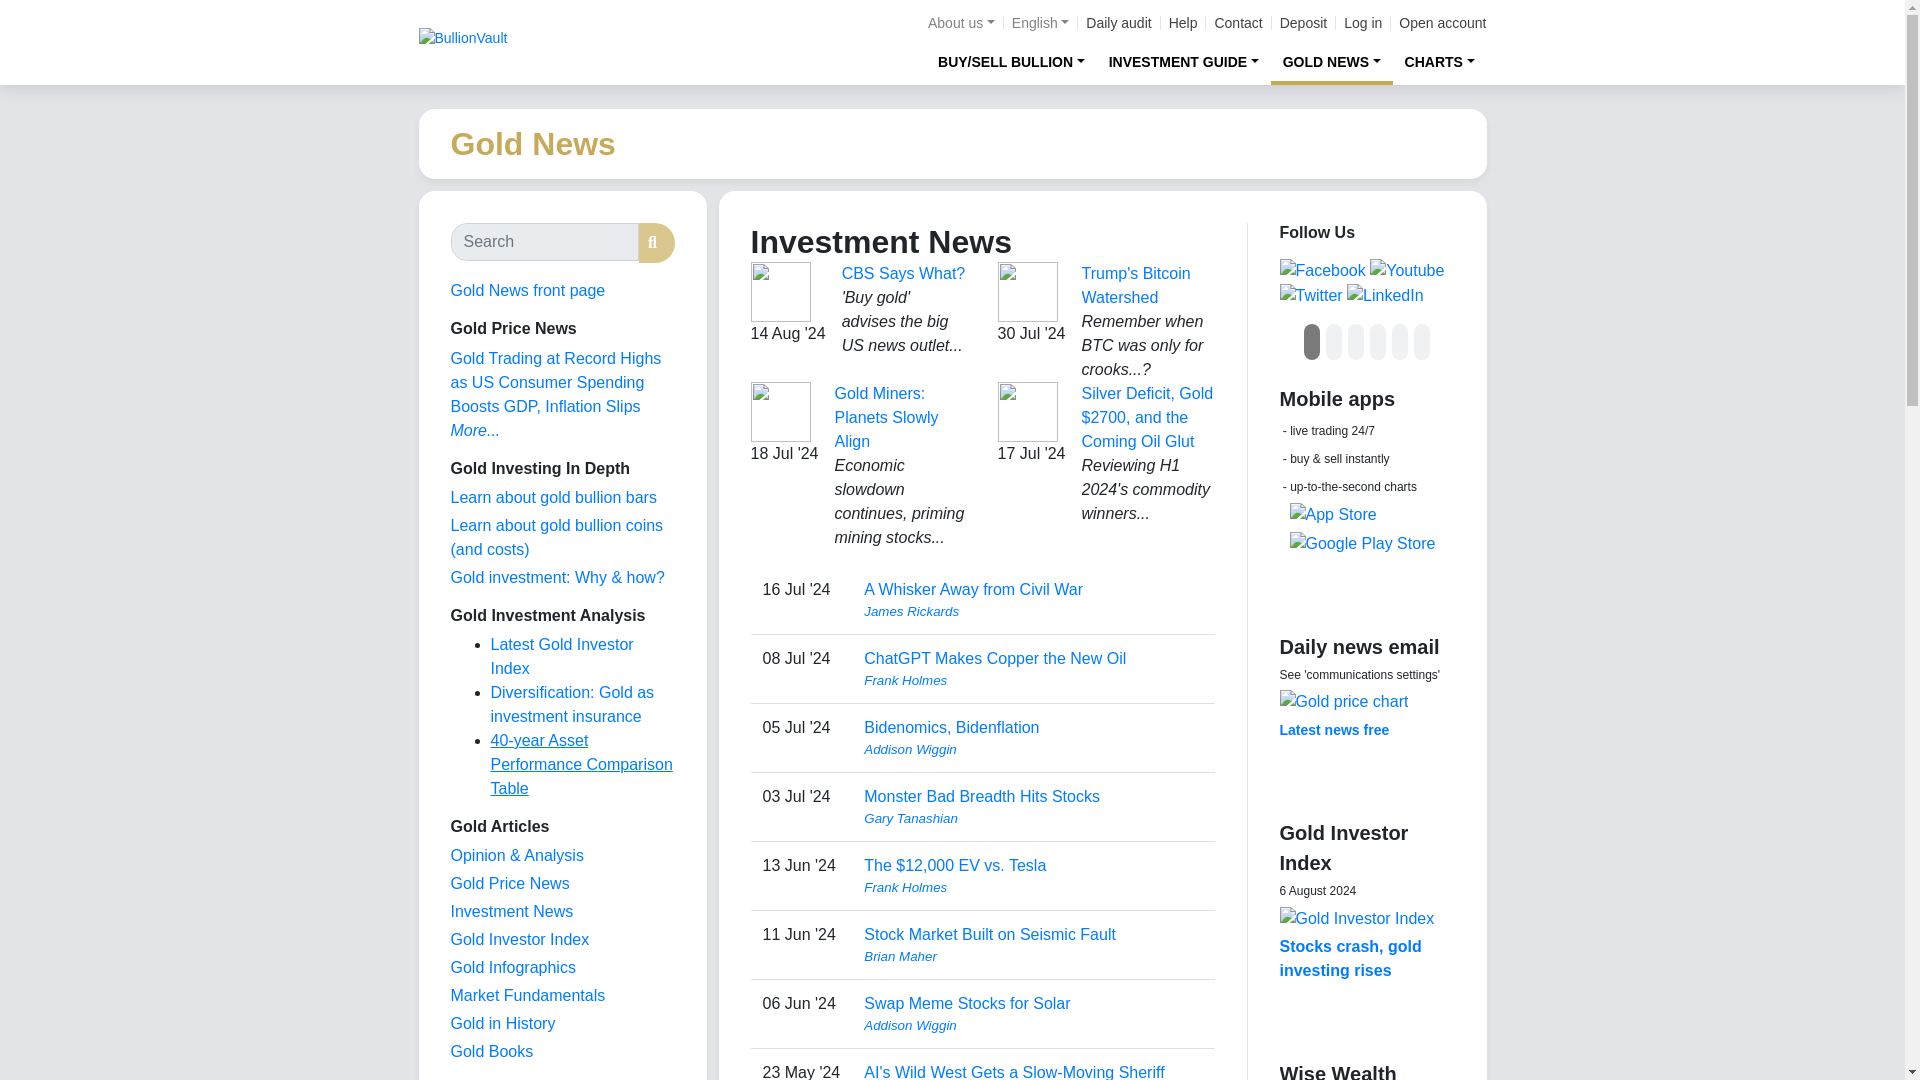 This screenshot has width=1920, height=1080. Describe the element at coordinates (960, 23) in the screenshot. I see `About us` at that location.